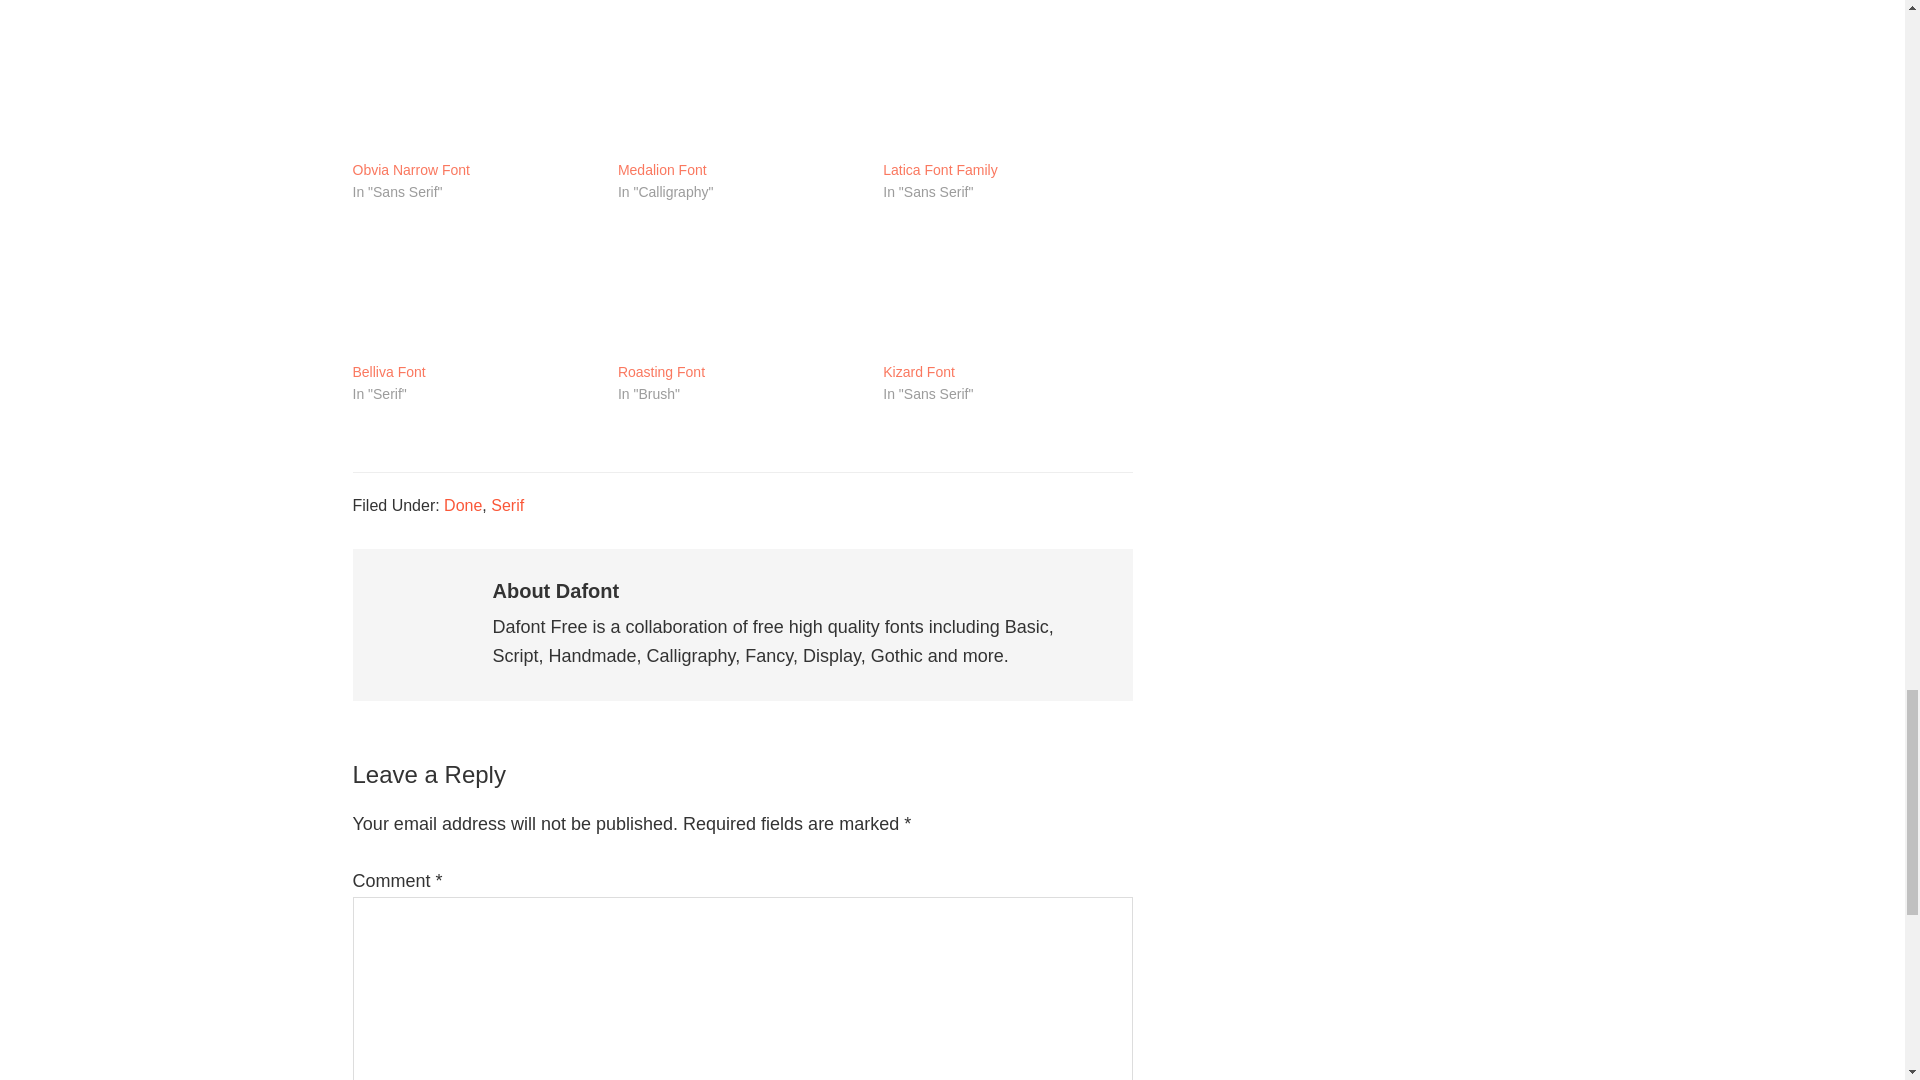 The height and width of the screenshot is (1080, 1920). I want to click on Latica Font Family, so click(940, 171).